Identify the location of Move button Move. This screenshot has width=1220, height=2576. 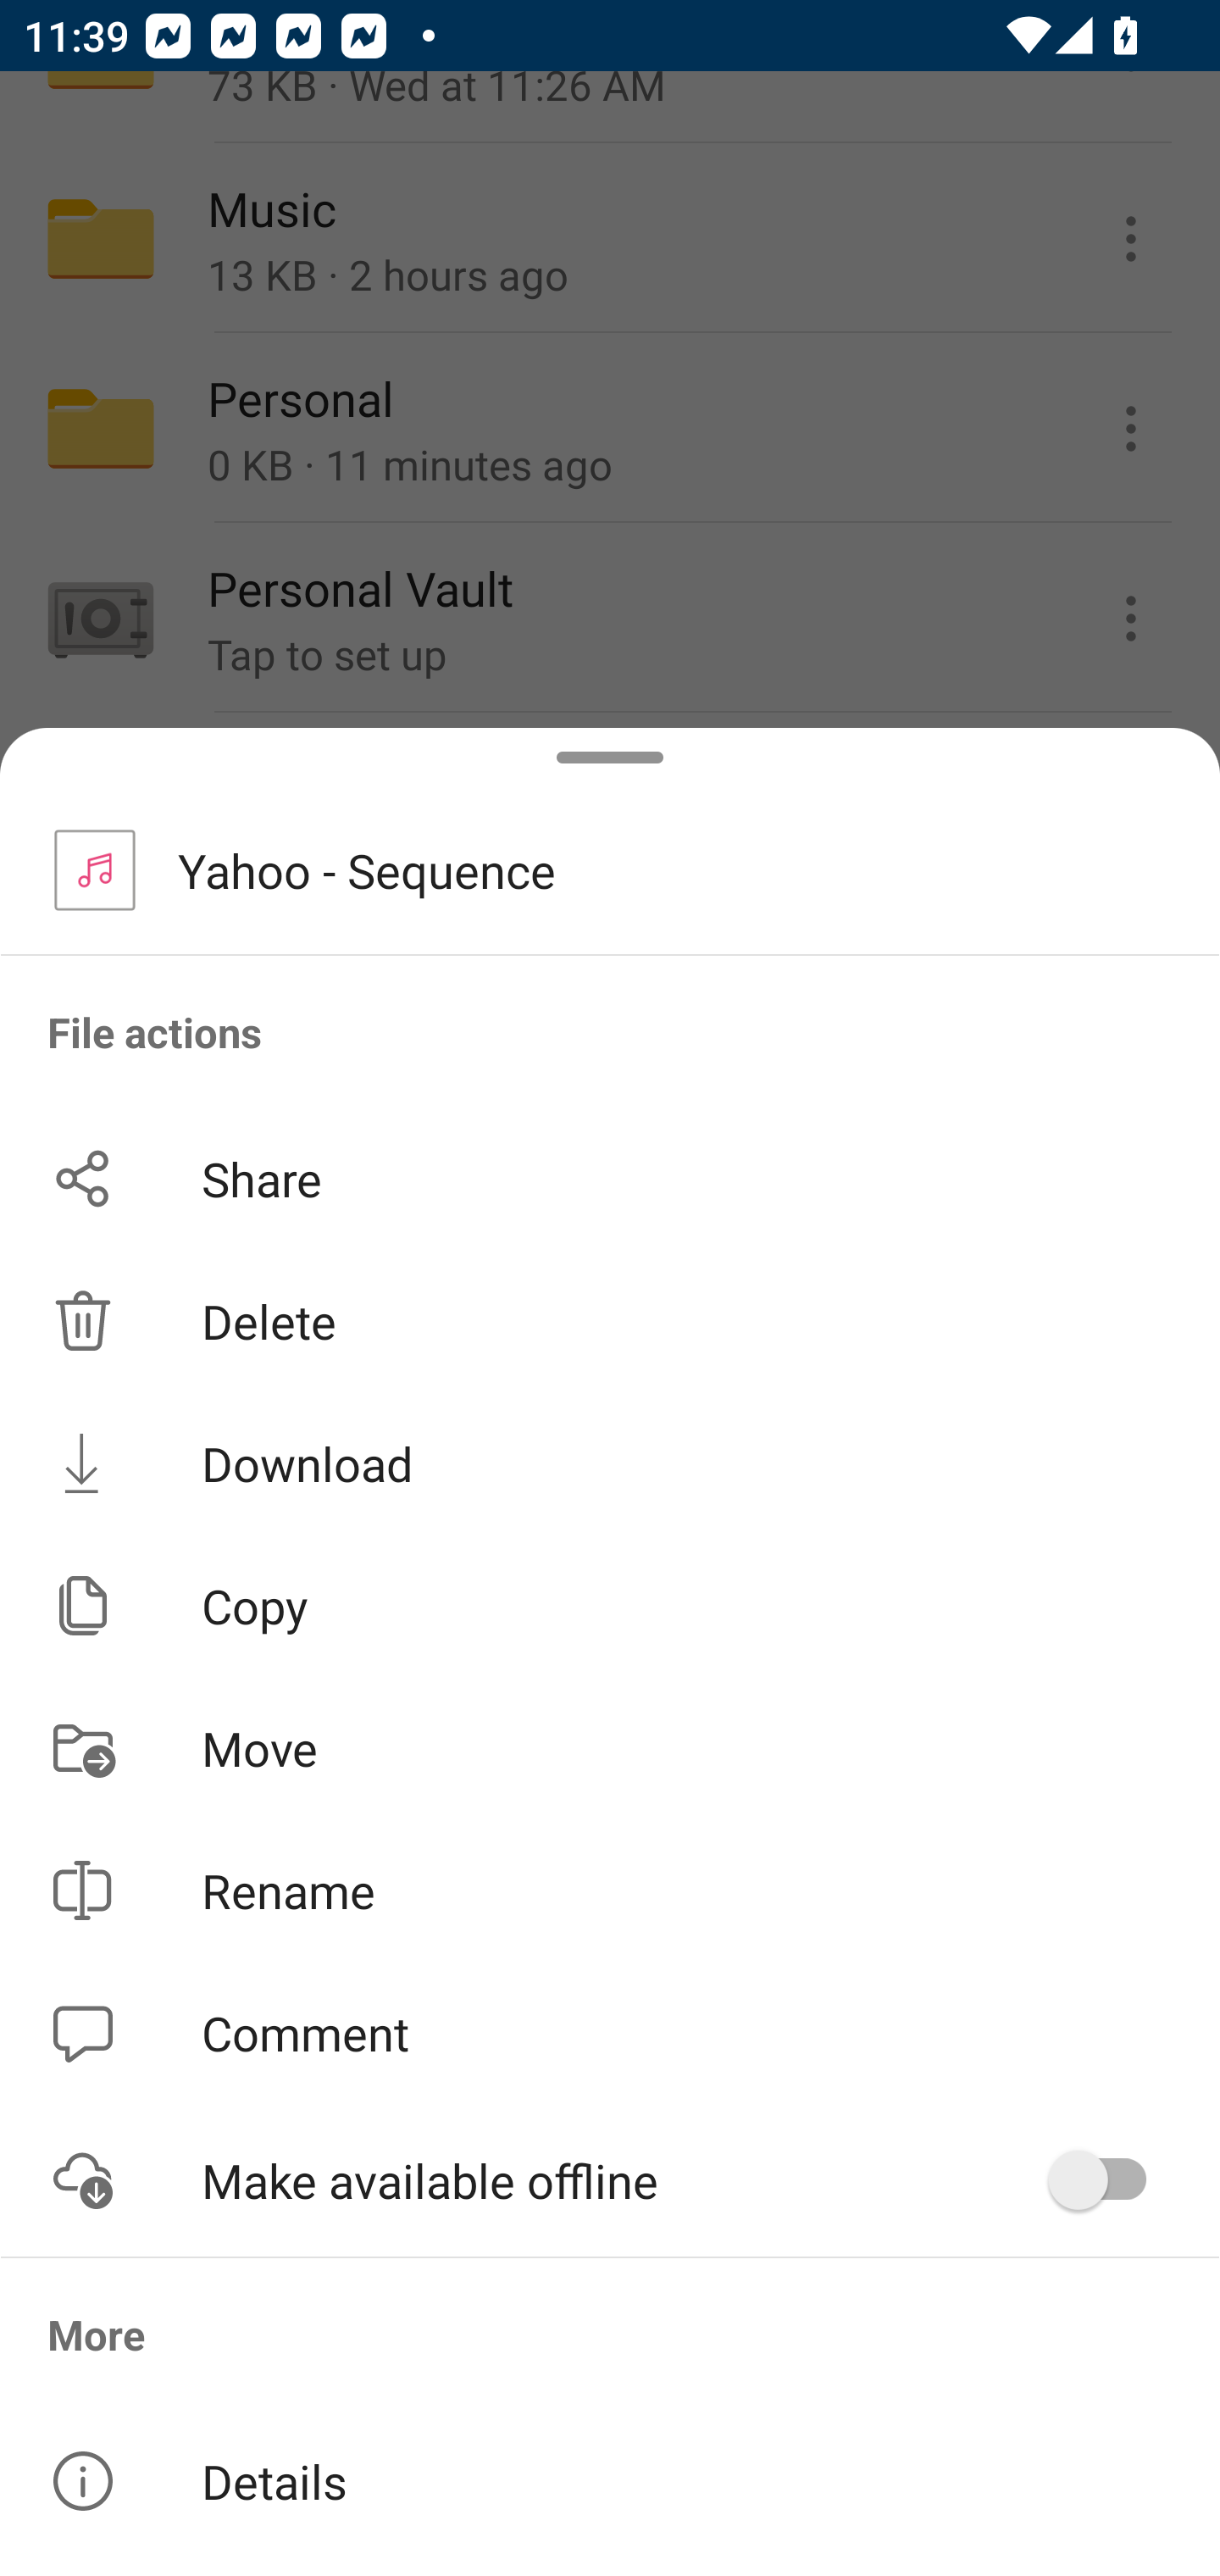
(610, 1747).